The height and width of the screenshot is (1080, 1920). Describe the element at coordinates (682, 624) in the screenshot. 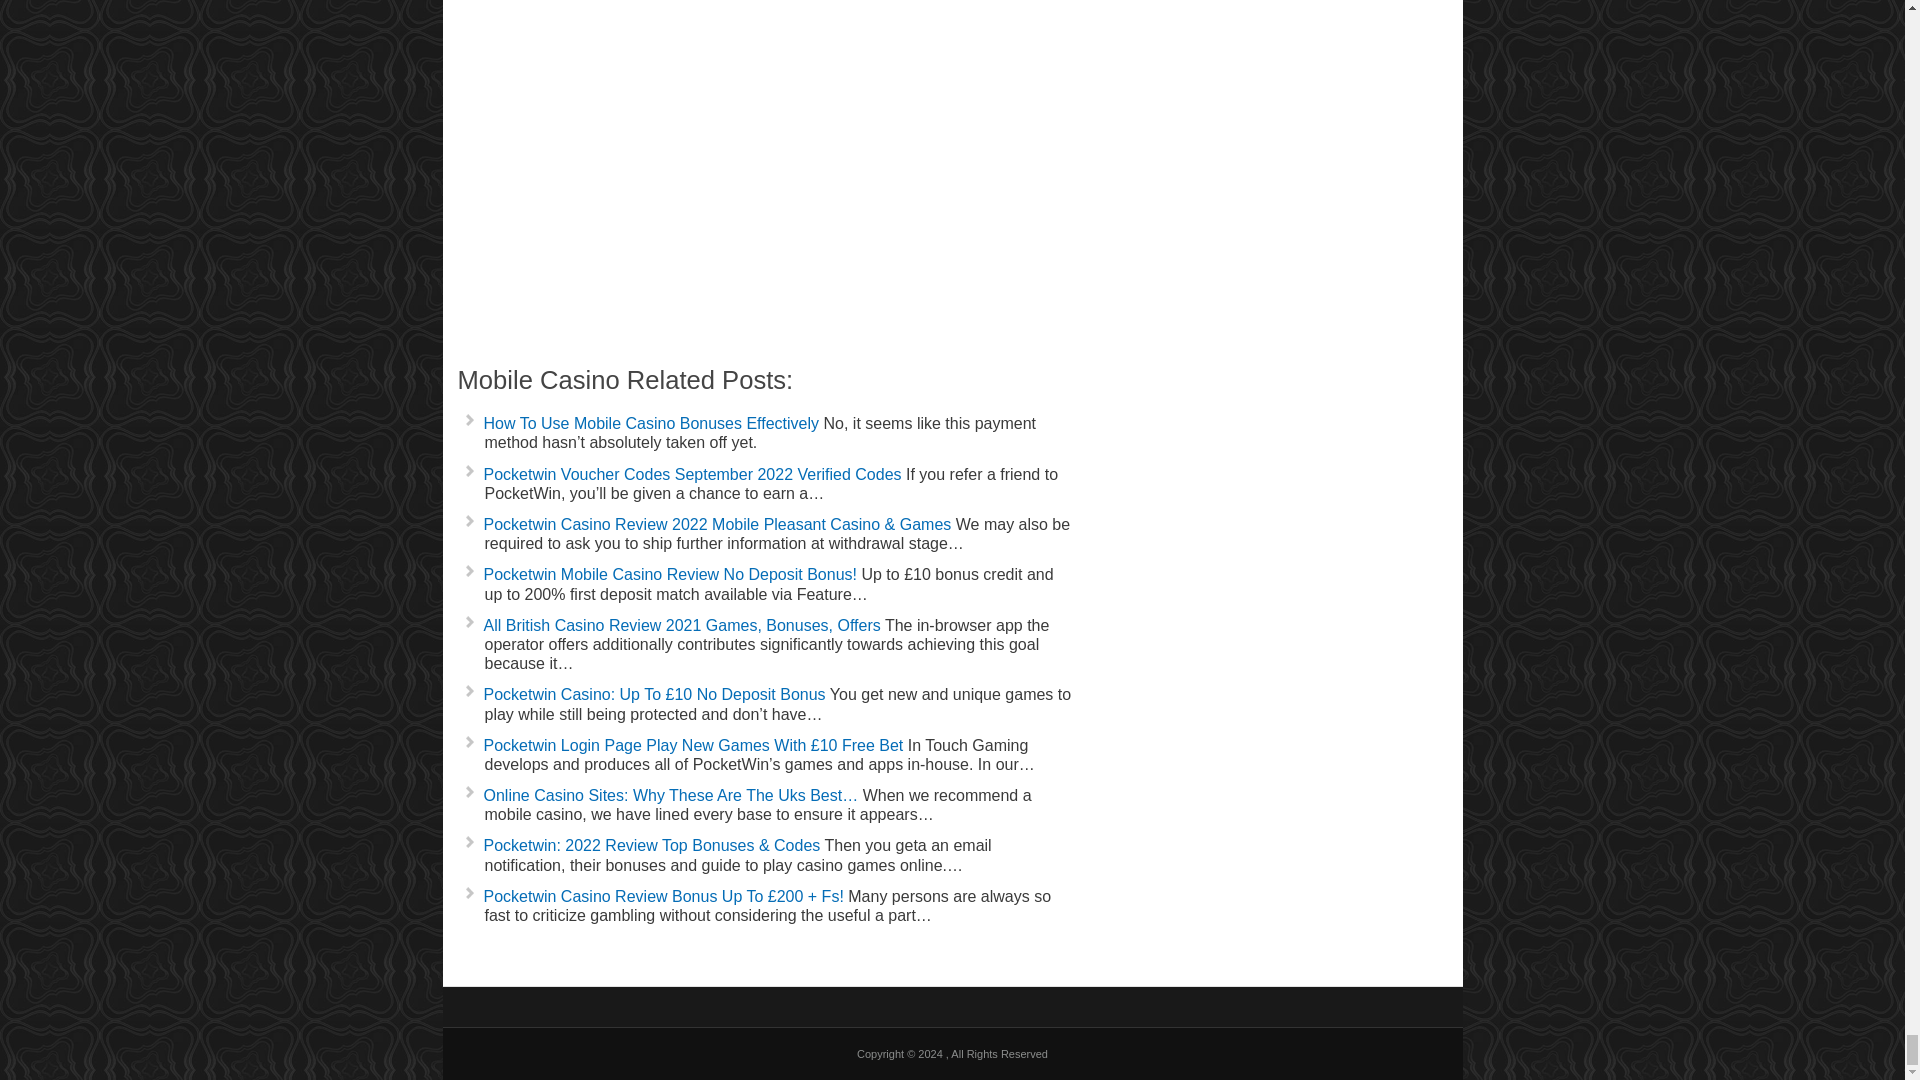

I see `All British Casino Review 2021 Games, Bonuses, Offers` at that location.